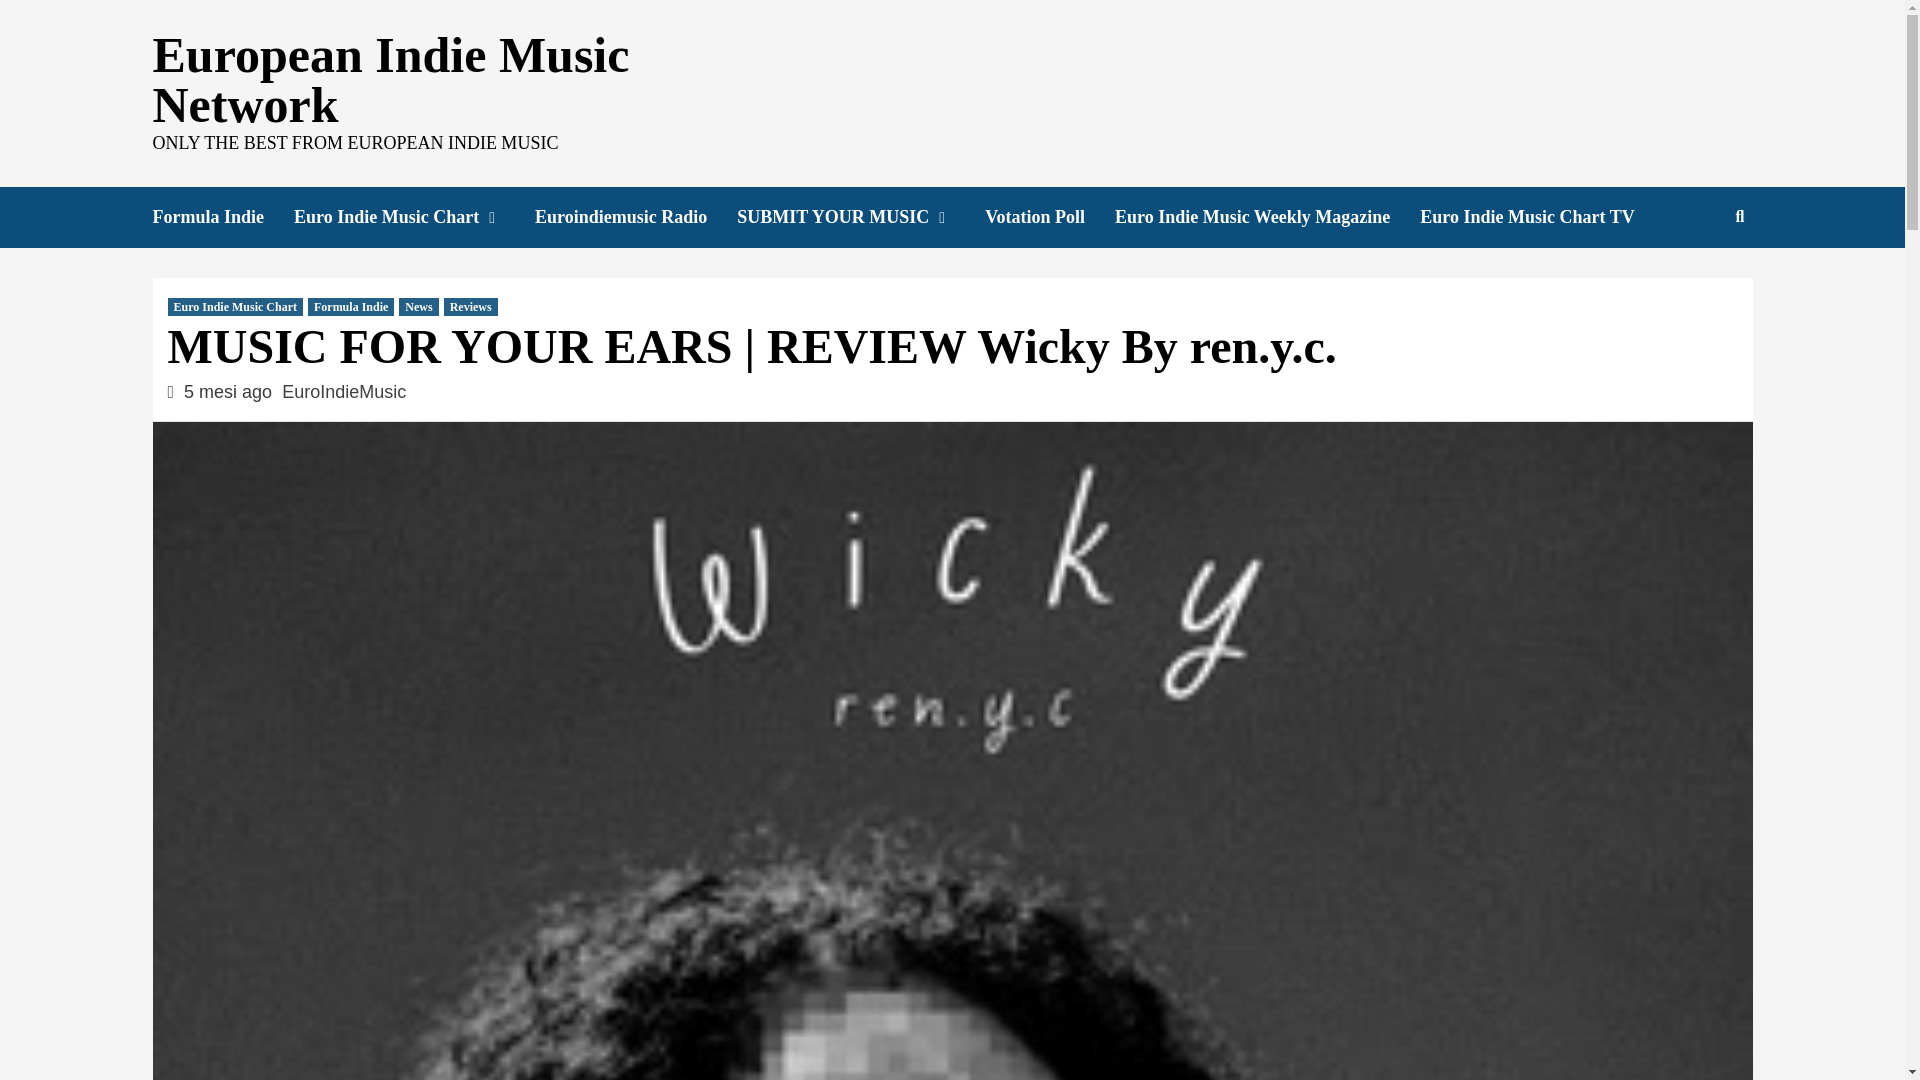 This screenshot has width=1920, height=1080. Describe the element at coordinates (860, 217) in the screenshot. I see `SUBMIT YOUR MUSIC` at that location.